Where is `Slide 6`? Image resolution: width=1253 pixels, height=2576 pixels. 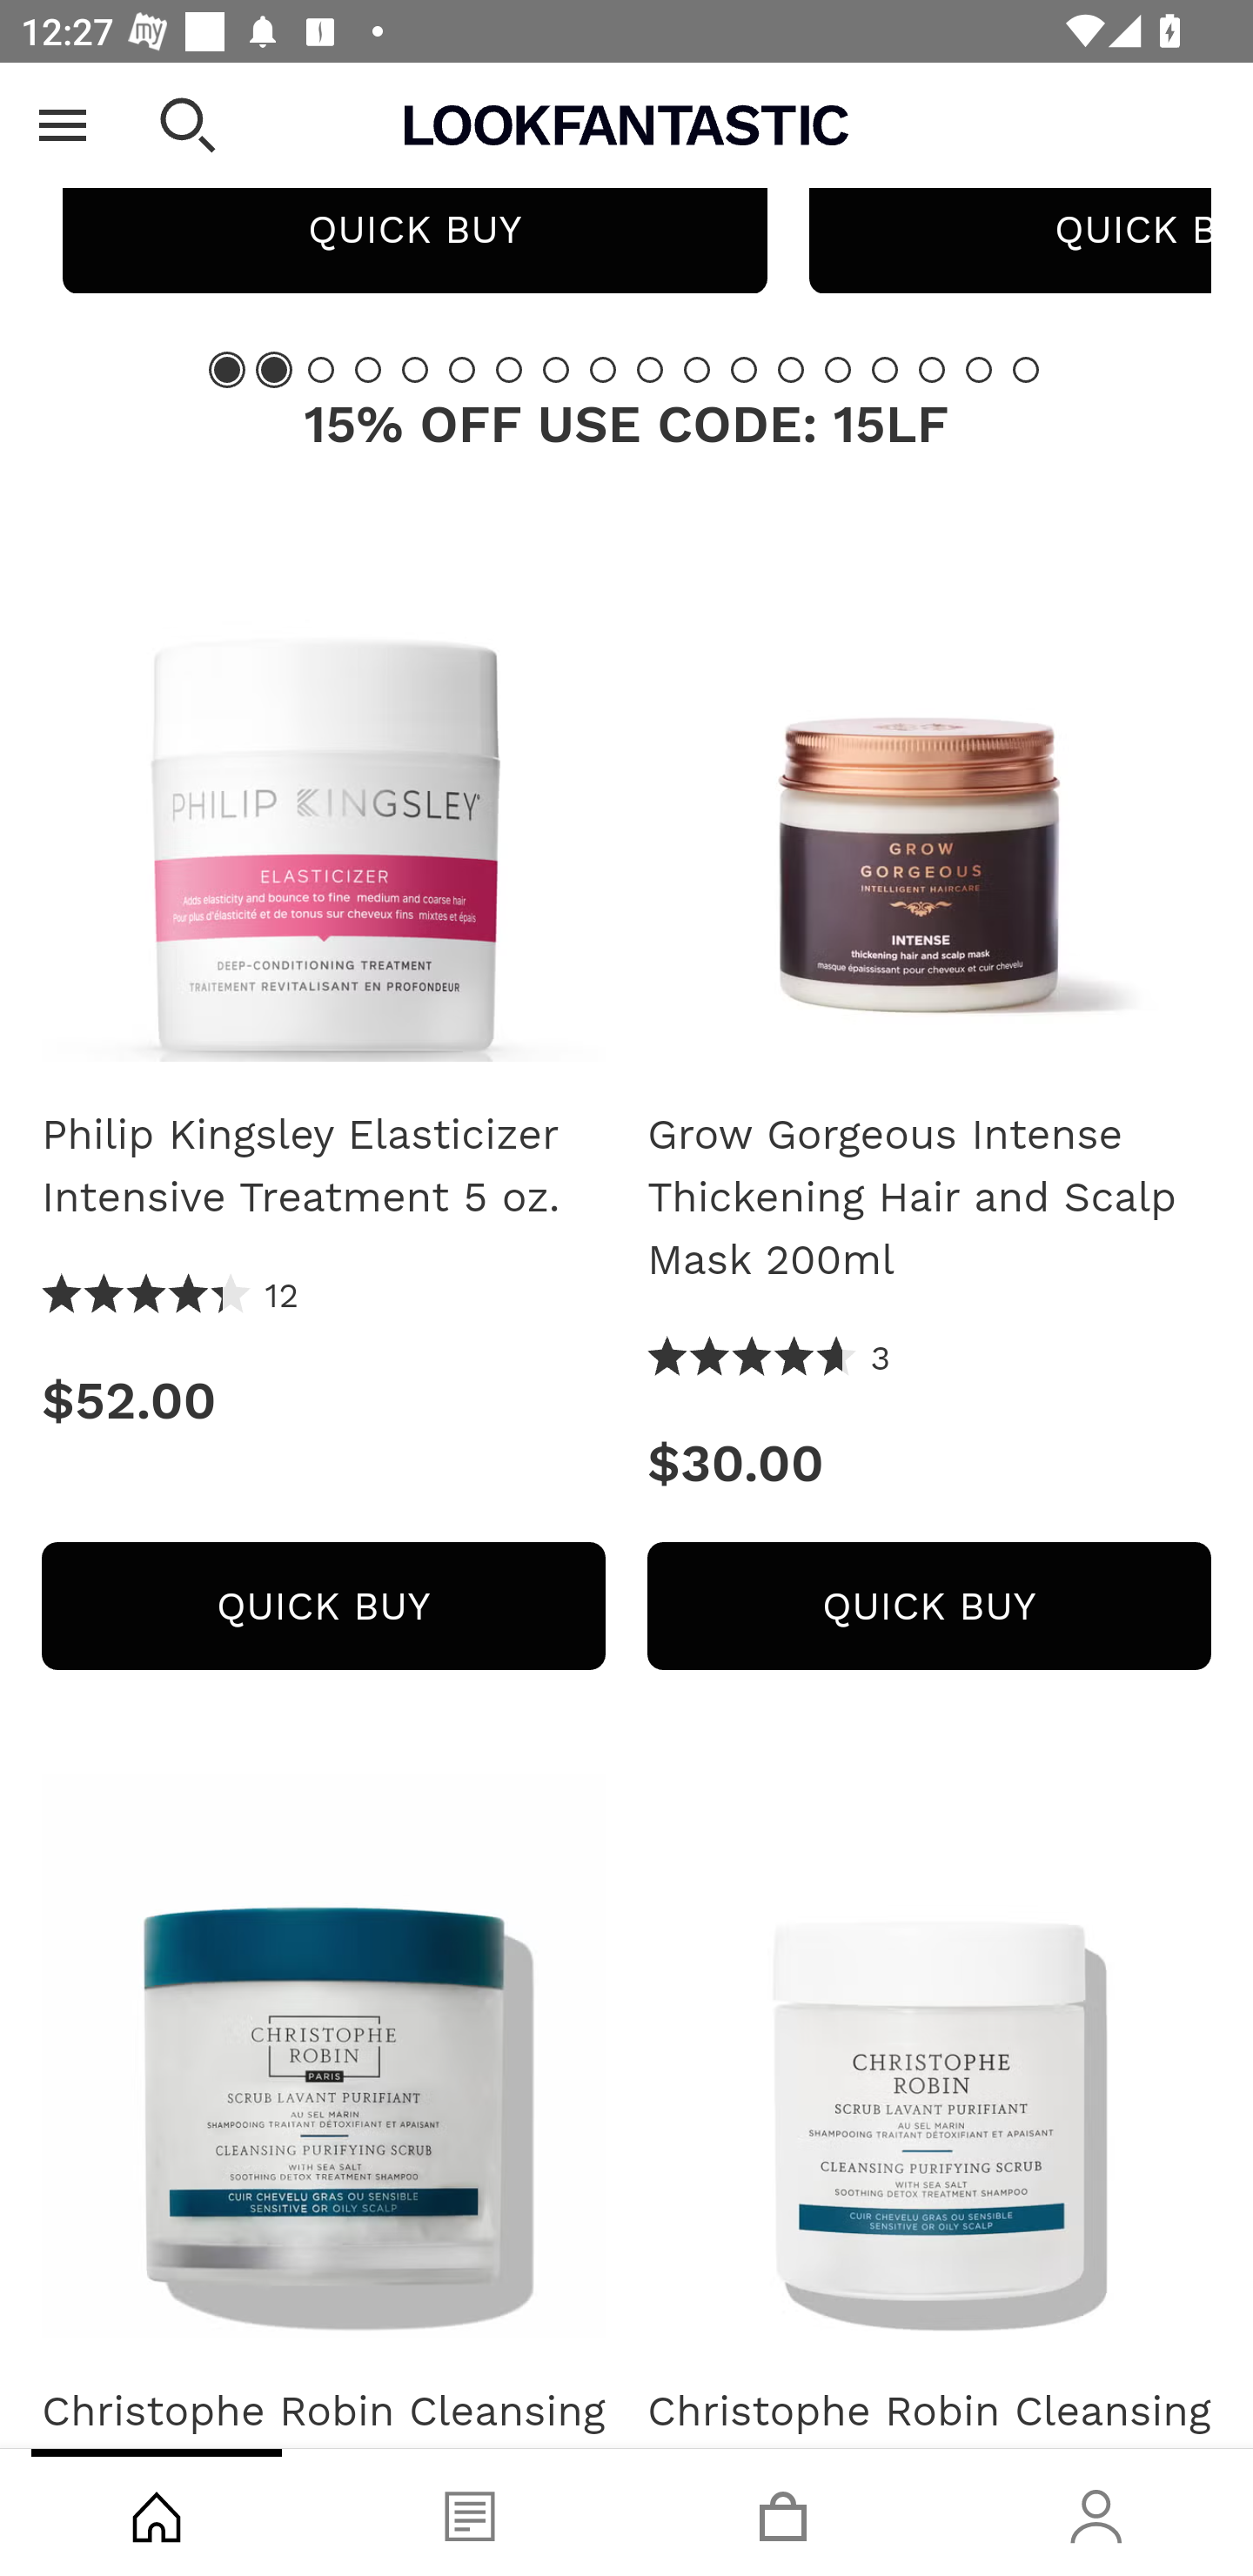
Slide 6 is located at coordinates (461, 369).